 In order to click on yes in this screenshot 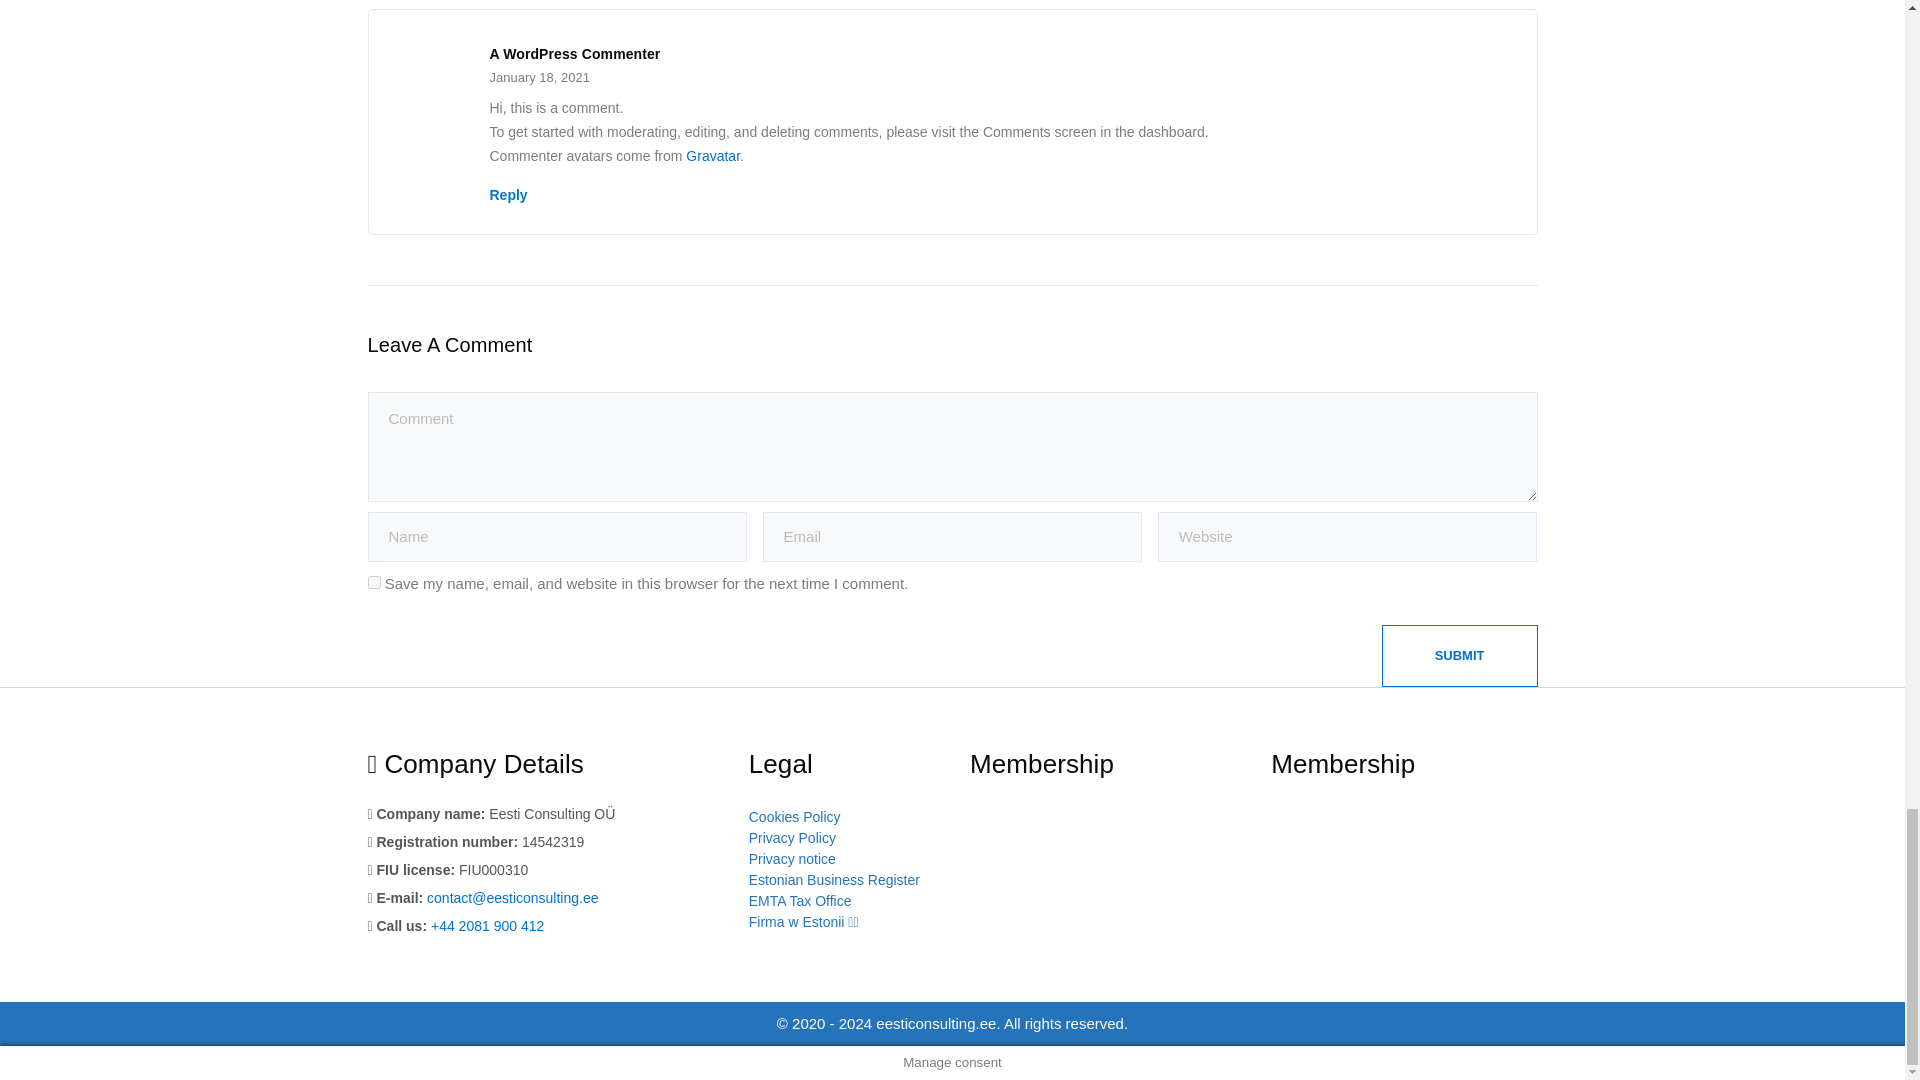, I will do `click(374, 582)`.